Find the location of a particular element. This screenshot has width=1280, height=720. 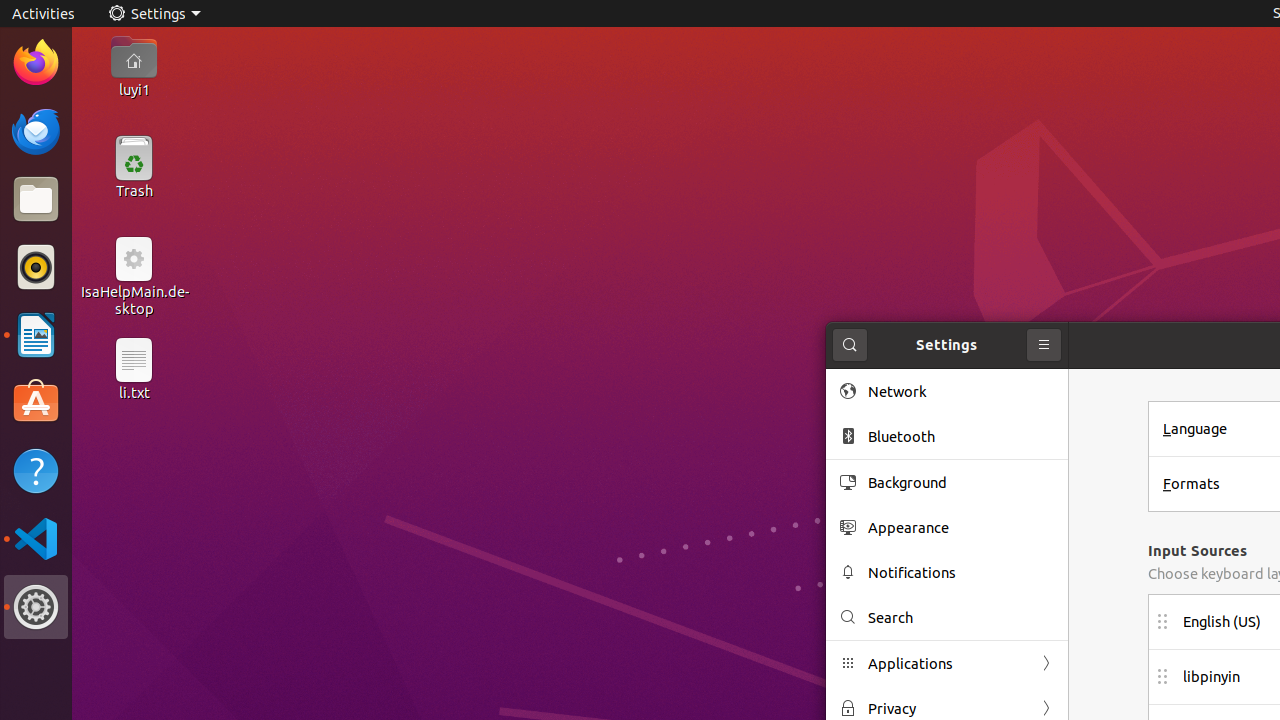

Firefox Web Browser is located at coordinates (36, 63).